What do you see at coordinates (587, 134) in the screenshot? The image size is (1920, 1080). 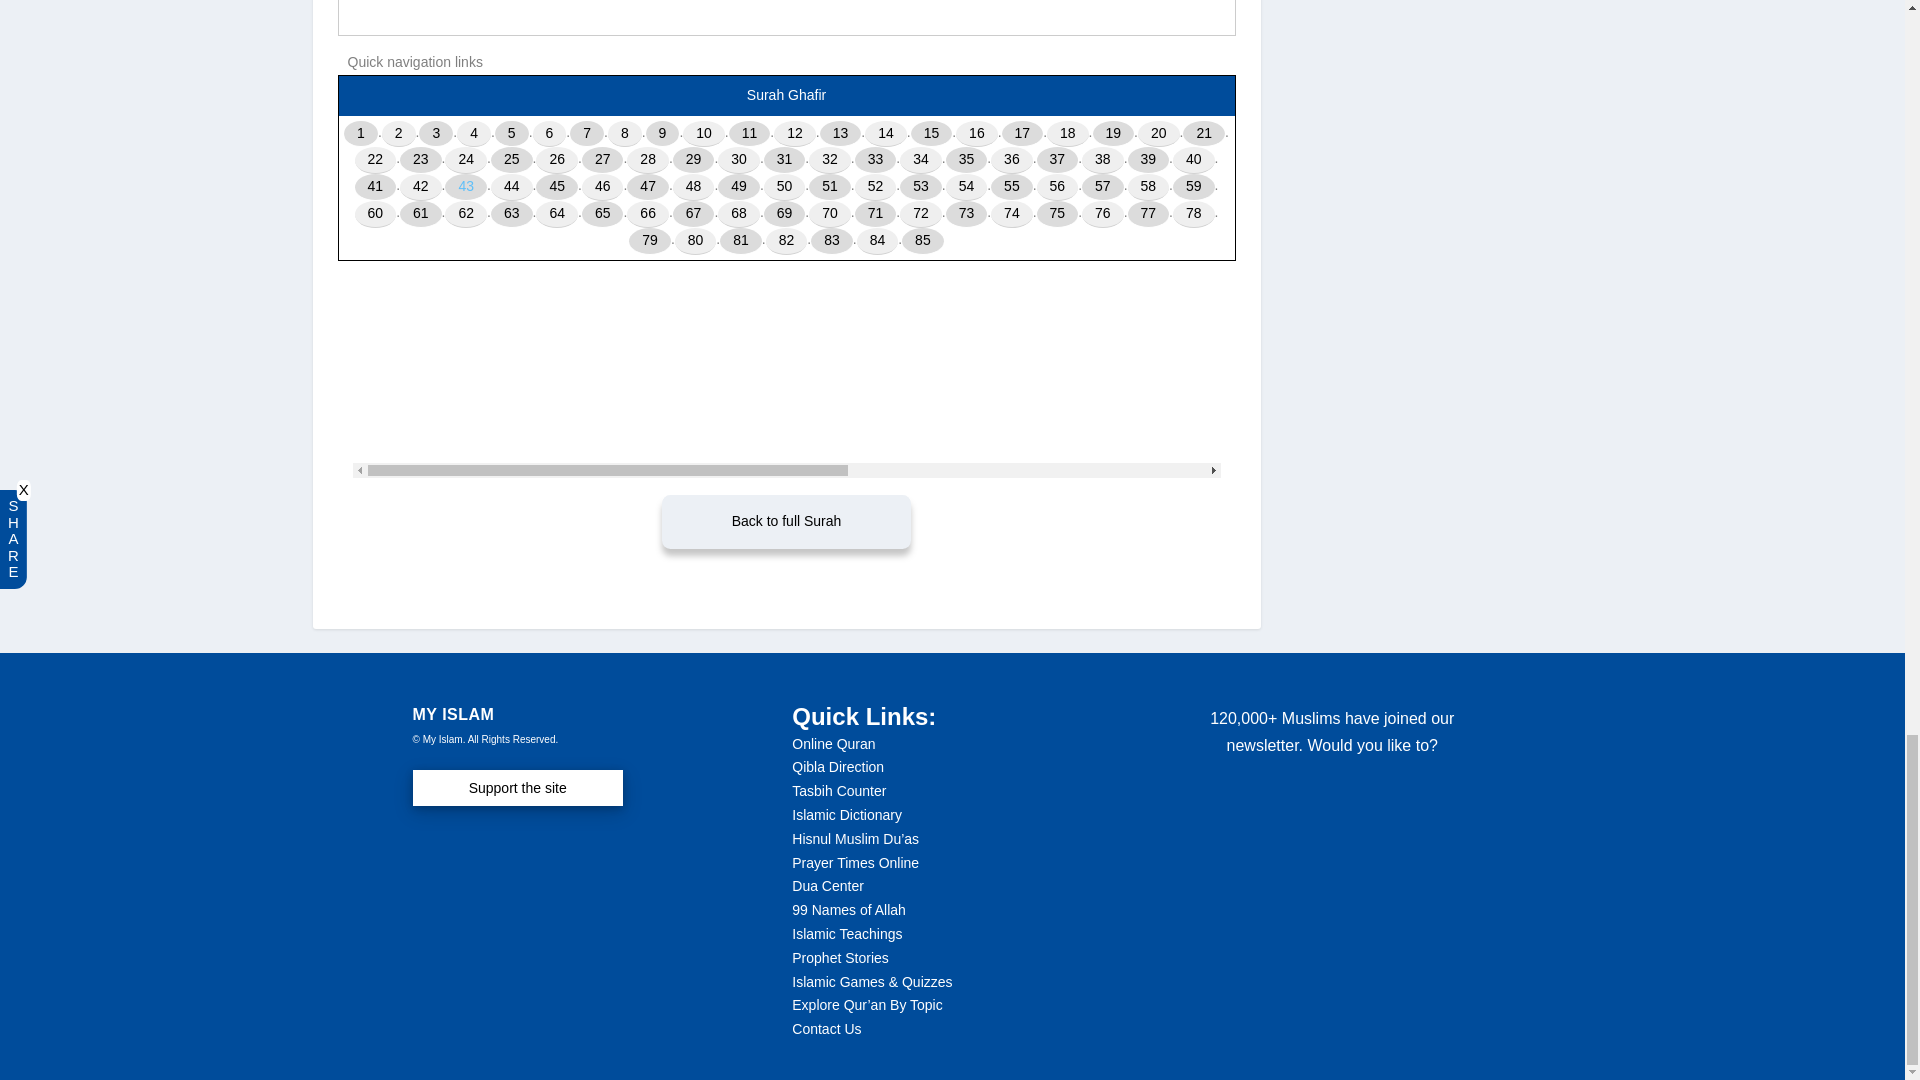 I see `7` at bounding box center [587, 134].